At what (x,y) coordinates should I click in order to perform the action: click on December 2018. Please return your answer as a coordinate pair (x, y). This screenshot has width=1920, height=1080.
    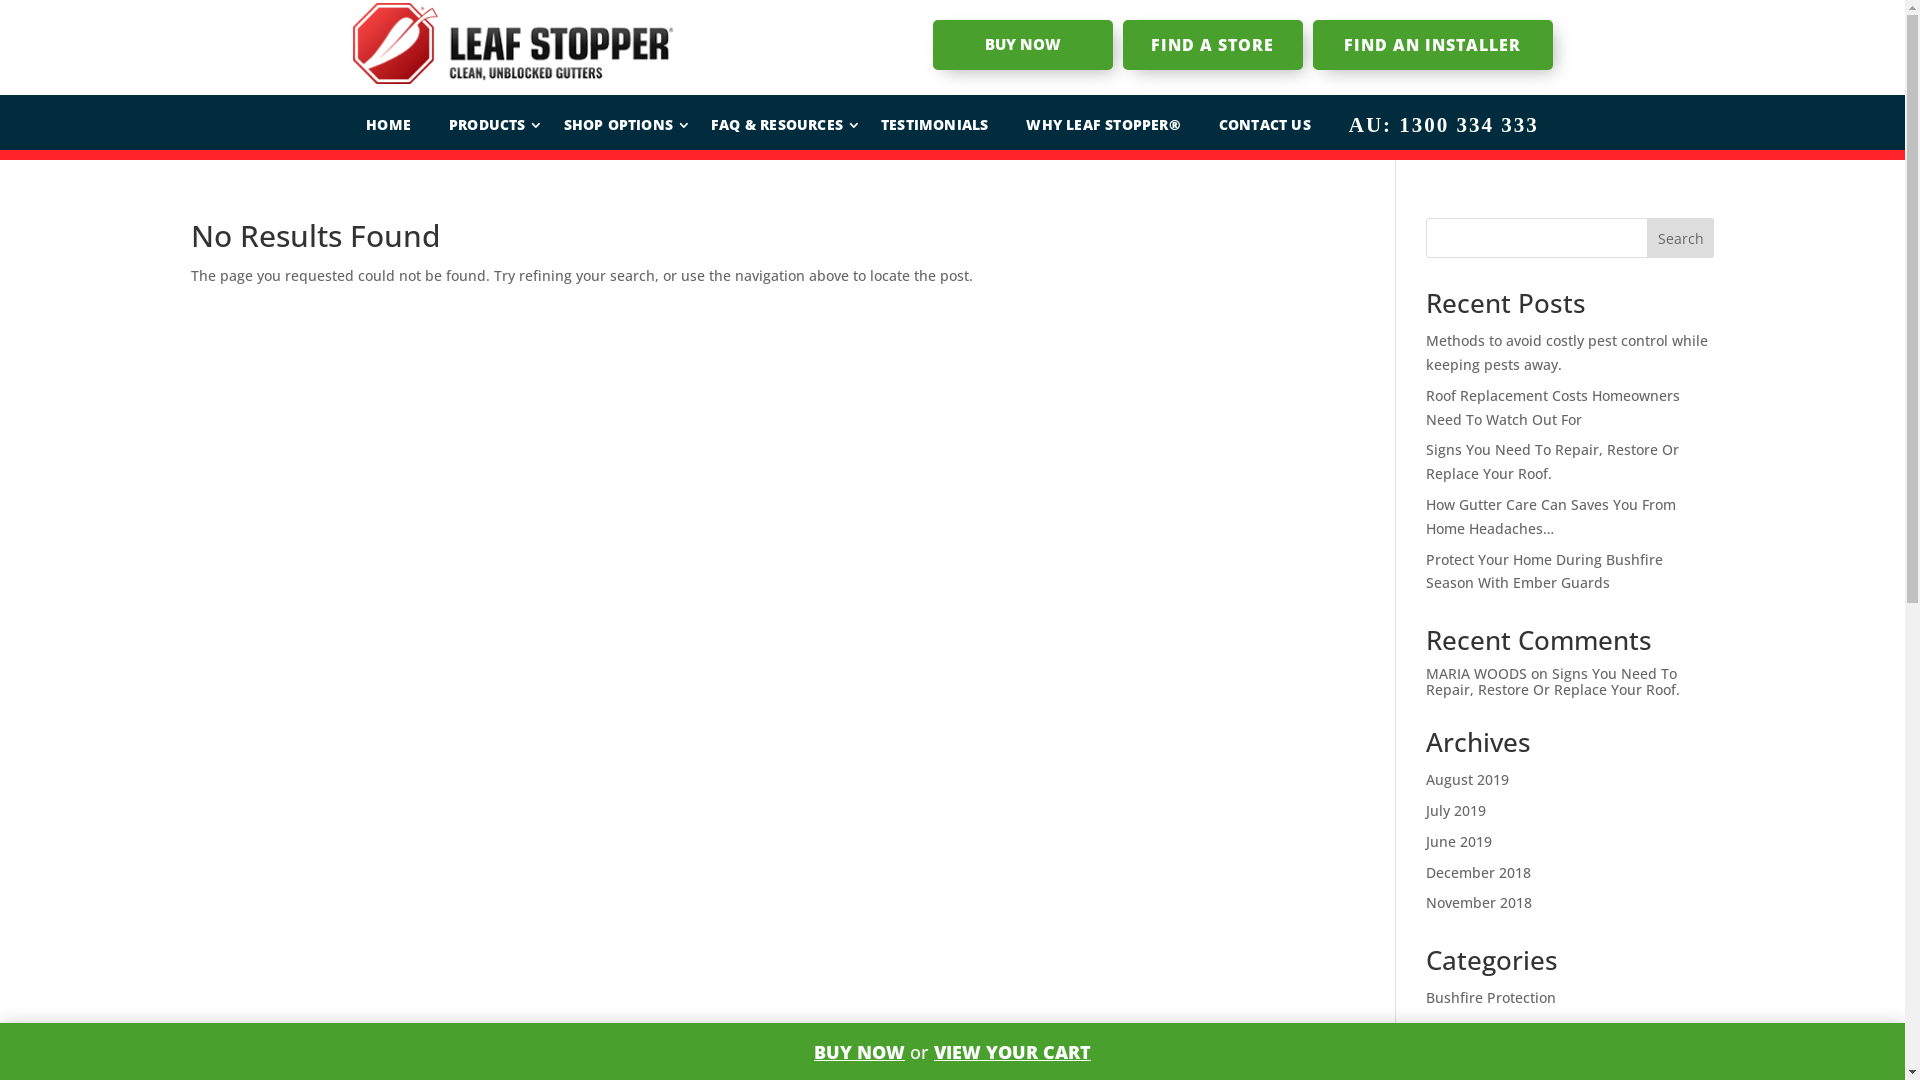
    Looking at the image, I should click on (1478, 872).